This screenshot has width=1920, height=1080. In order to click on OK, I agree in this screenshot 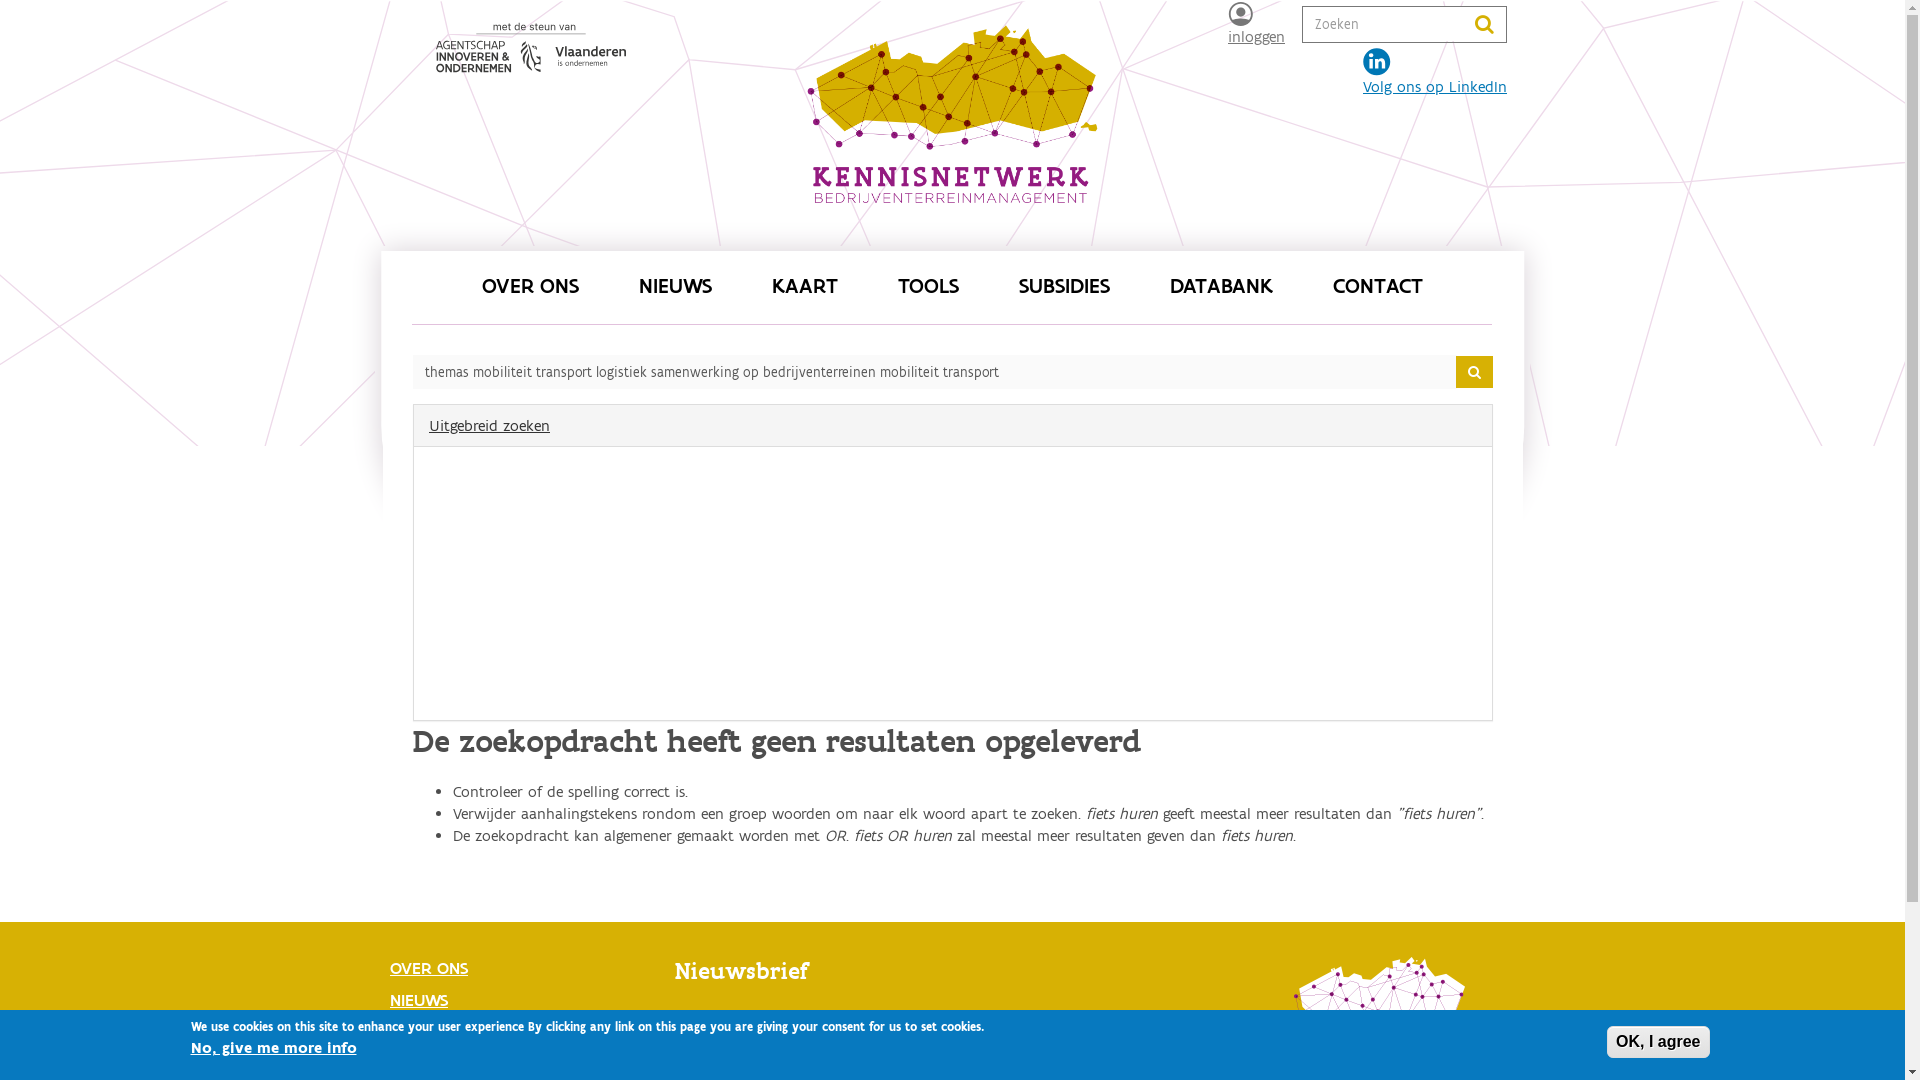, I will do `click(1658, 1042)`.